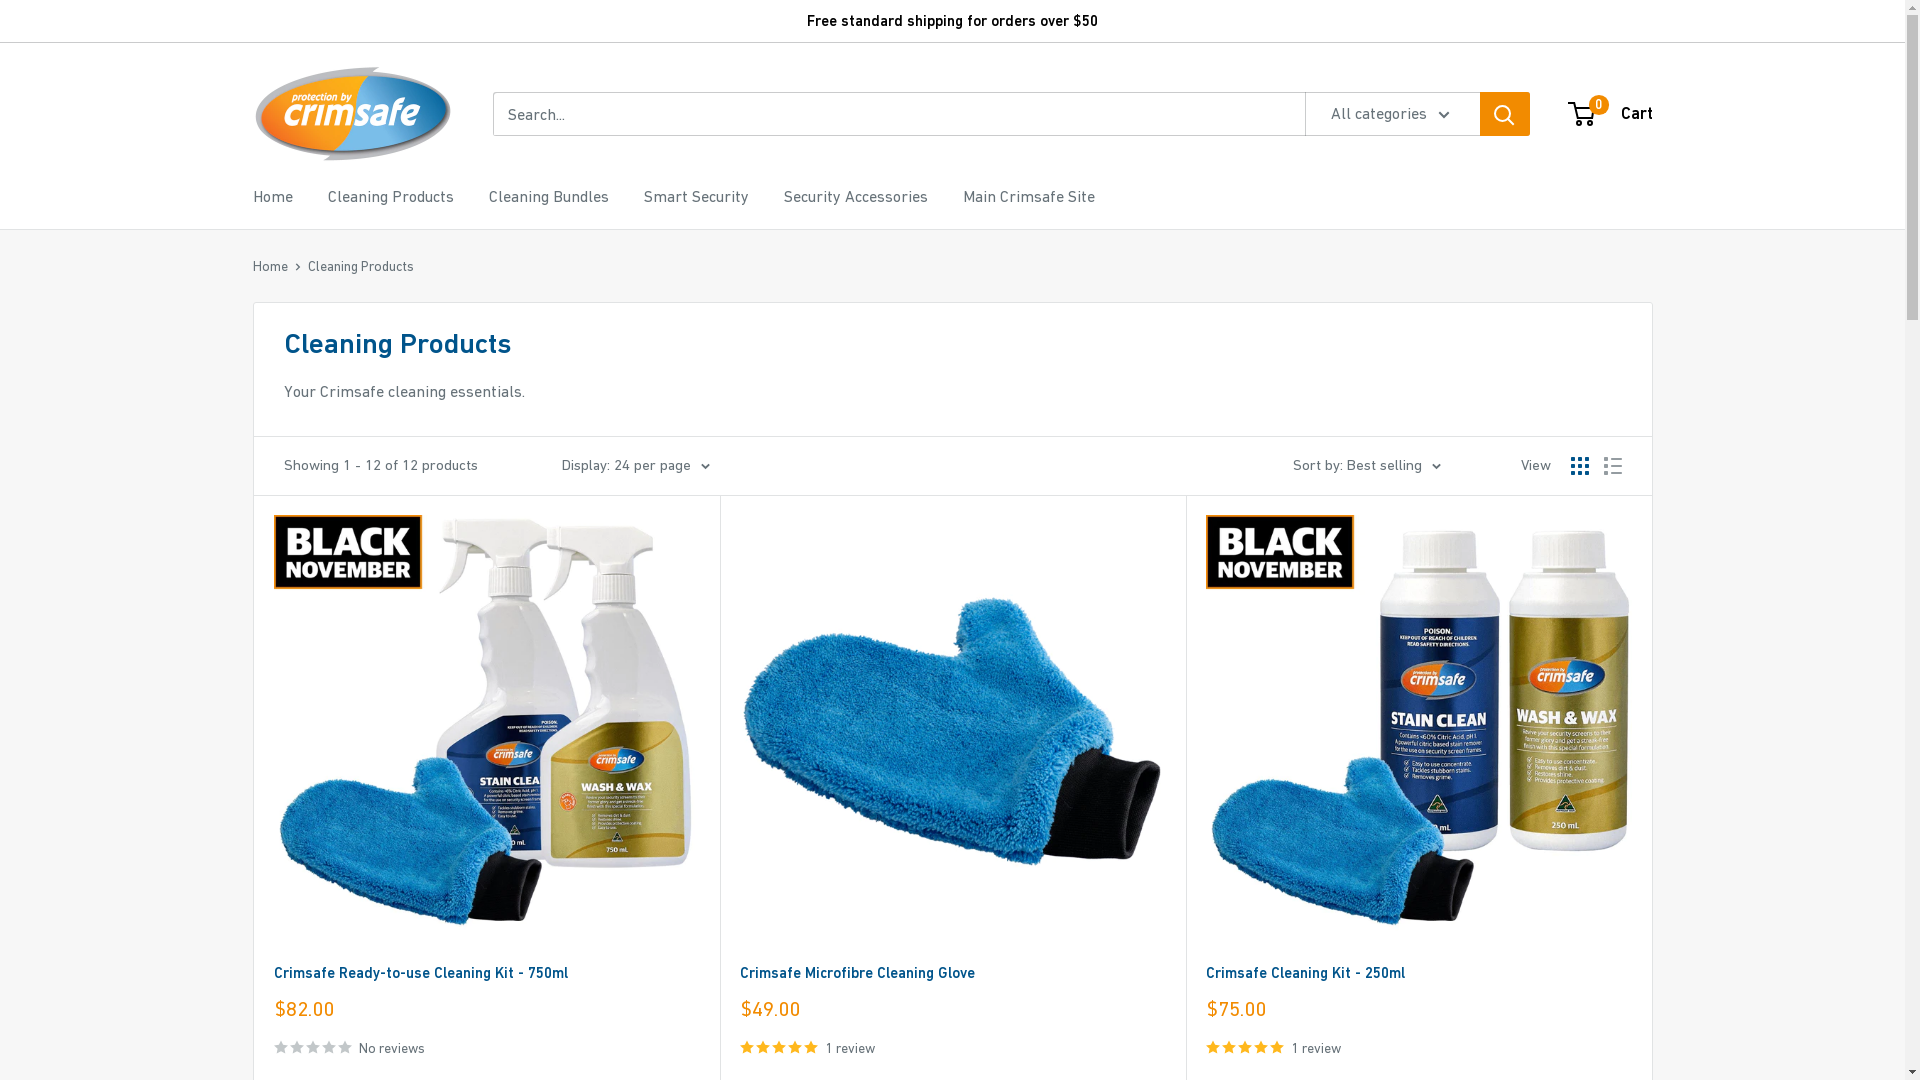 This screenshot has width=1920, height=1080. Describe the element at coordinates (548, 197) in the screenshot. I see `Cleaning Bundles` at that location.